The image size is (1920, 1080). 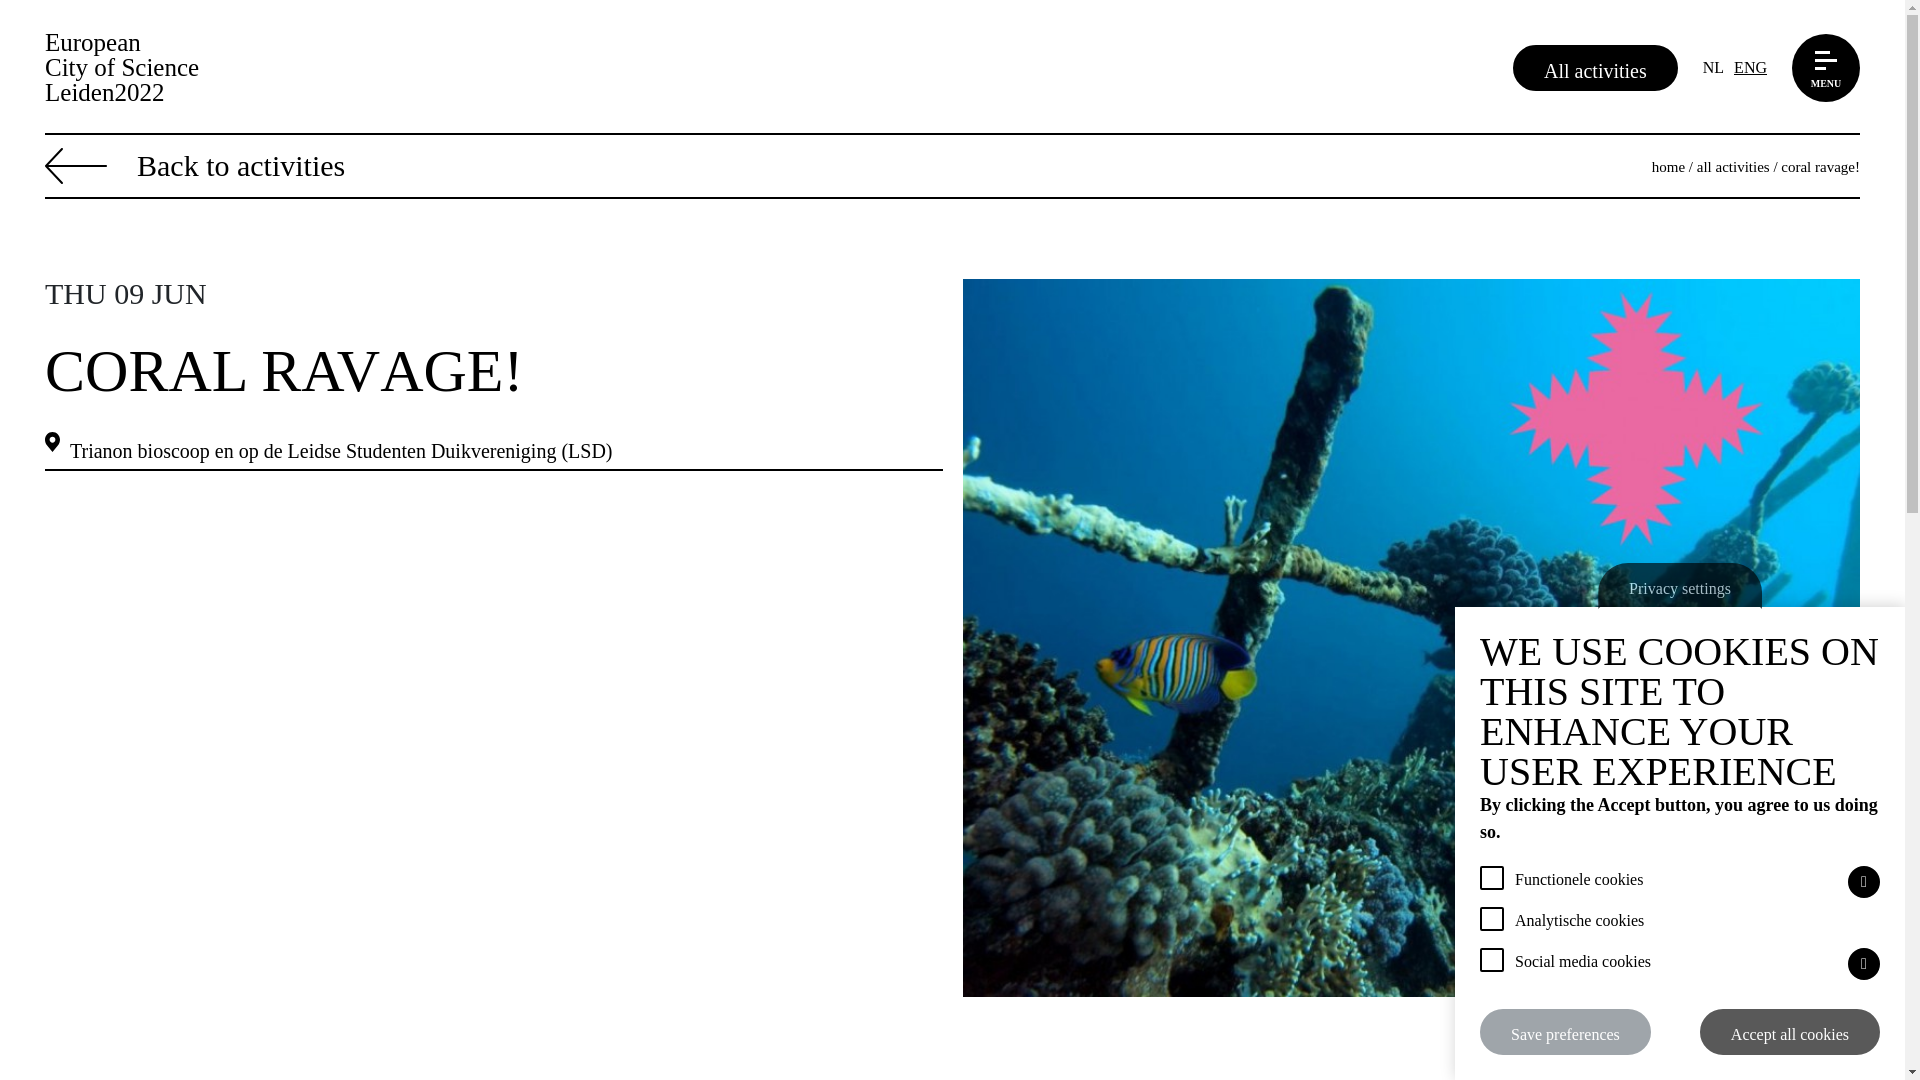 What do you see at coordinates (1820, 168) in the screenshot?
I see `coral ravage!` at bounding box center [1820, 168].